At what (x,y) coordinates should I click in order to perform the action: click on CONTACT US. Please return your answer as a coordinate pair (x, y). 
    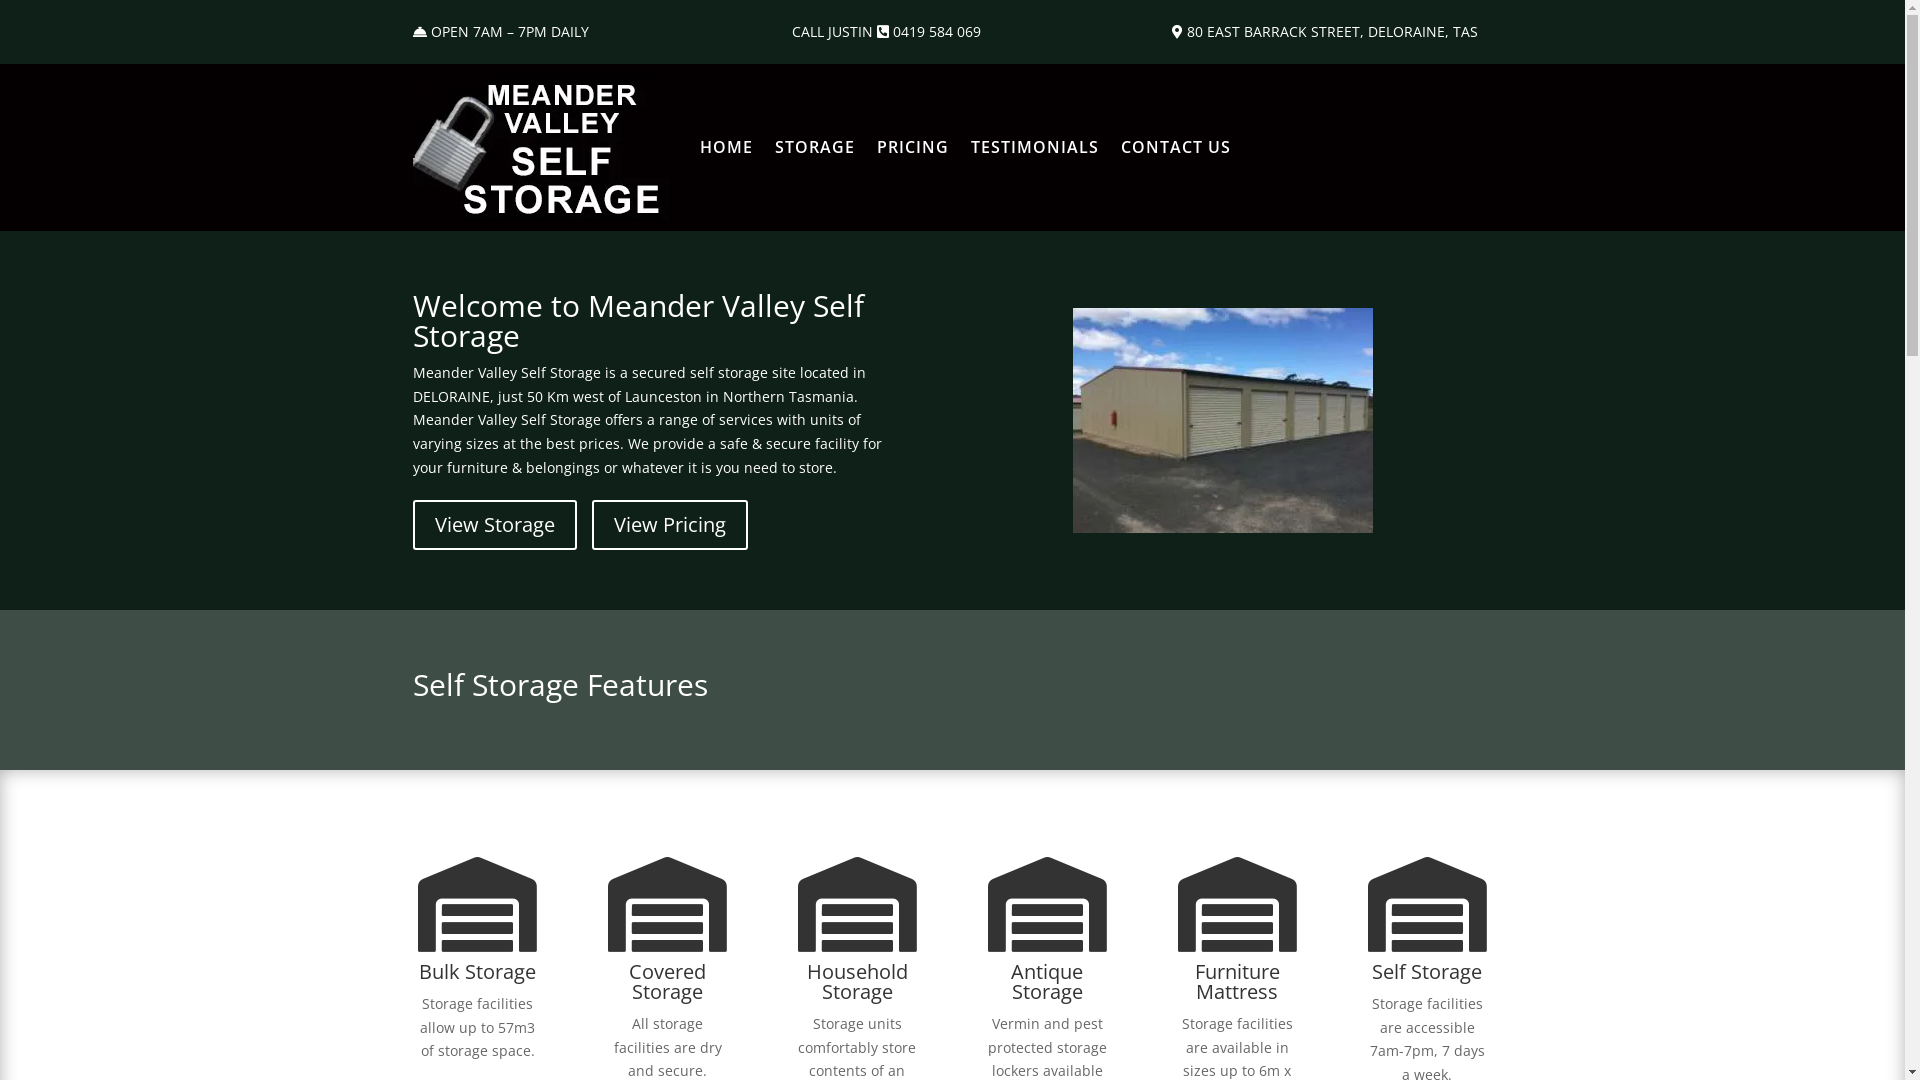
    Looking at the image, I should click on (1175, 148).